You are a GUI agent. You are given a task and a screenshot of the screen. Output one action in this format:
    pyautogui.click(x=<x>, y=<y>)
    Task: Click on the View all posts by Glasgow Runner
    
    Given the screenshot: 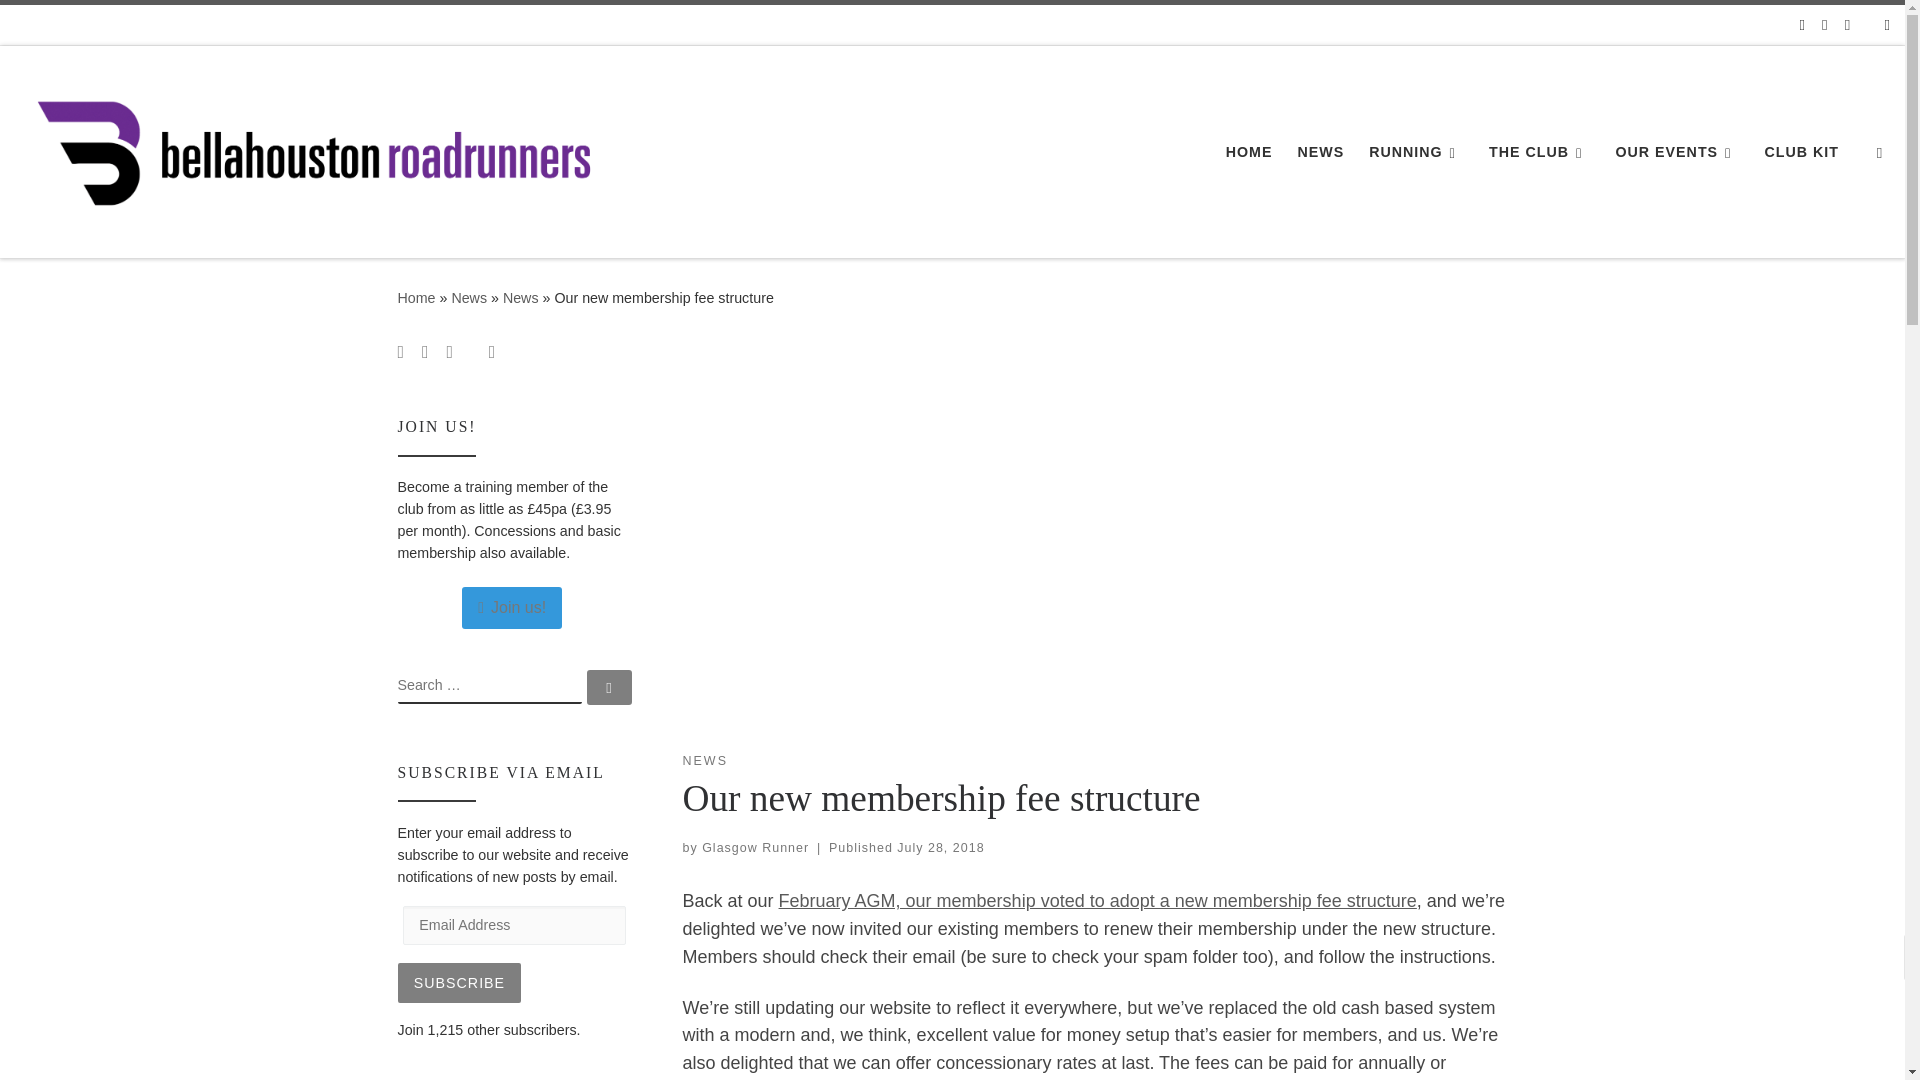 What is the action you would take?
    pyautogui.click(x=755, y=848)
    